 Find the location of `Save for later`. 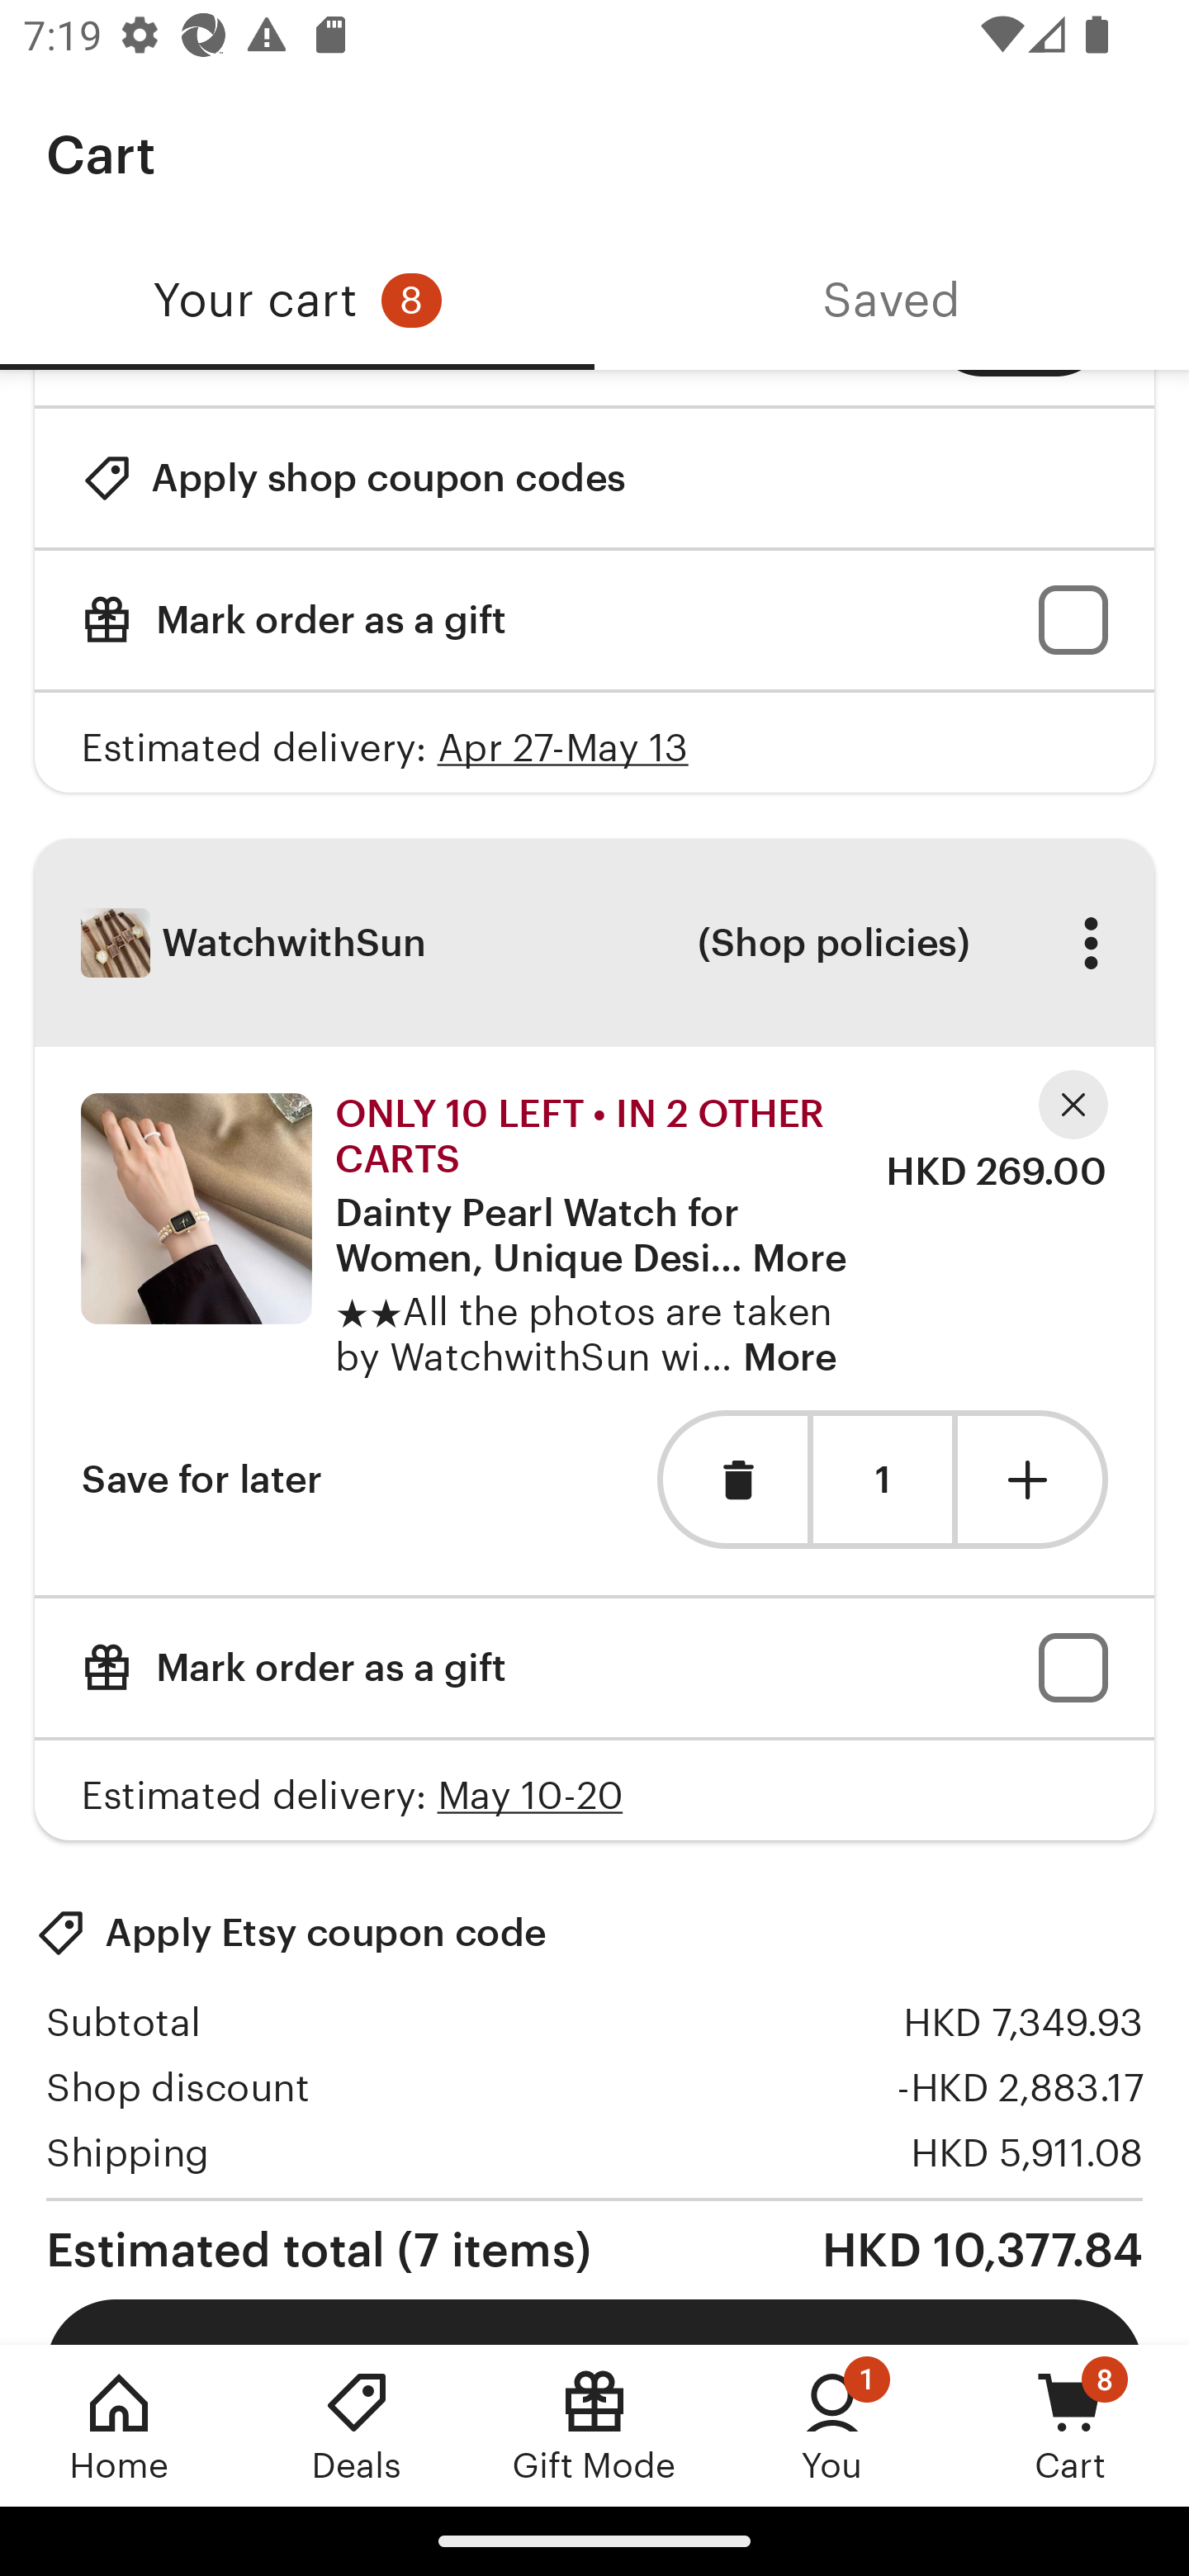

Save for later is located at coordinates (201, 1478).